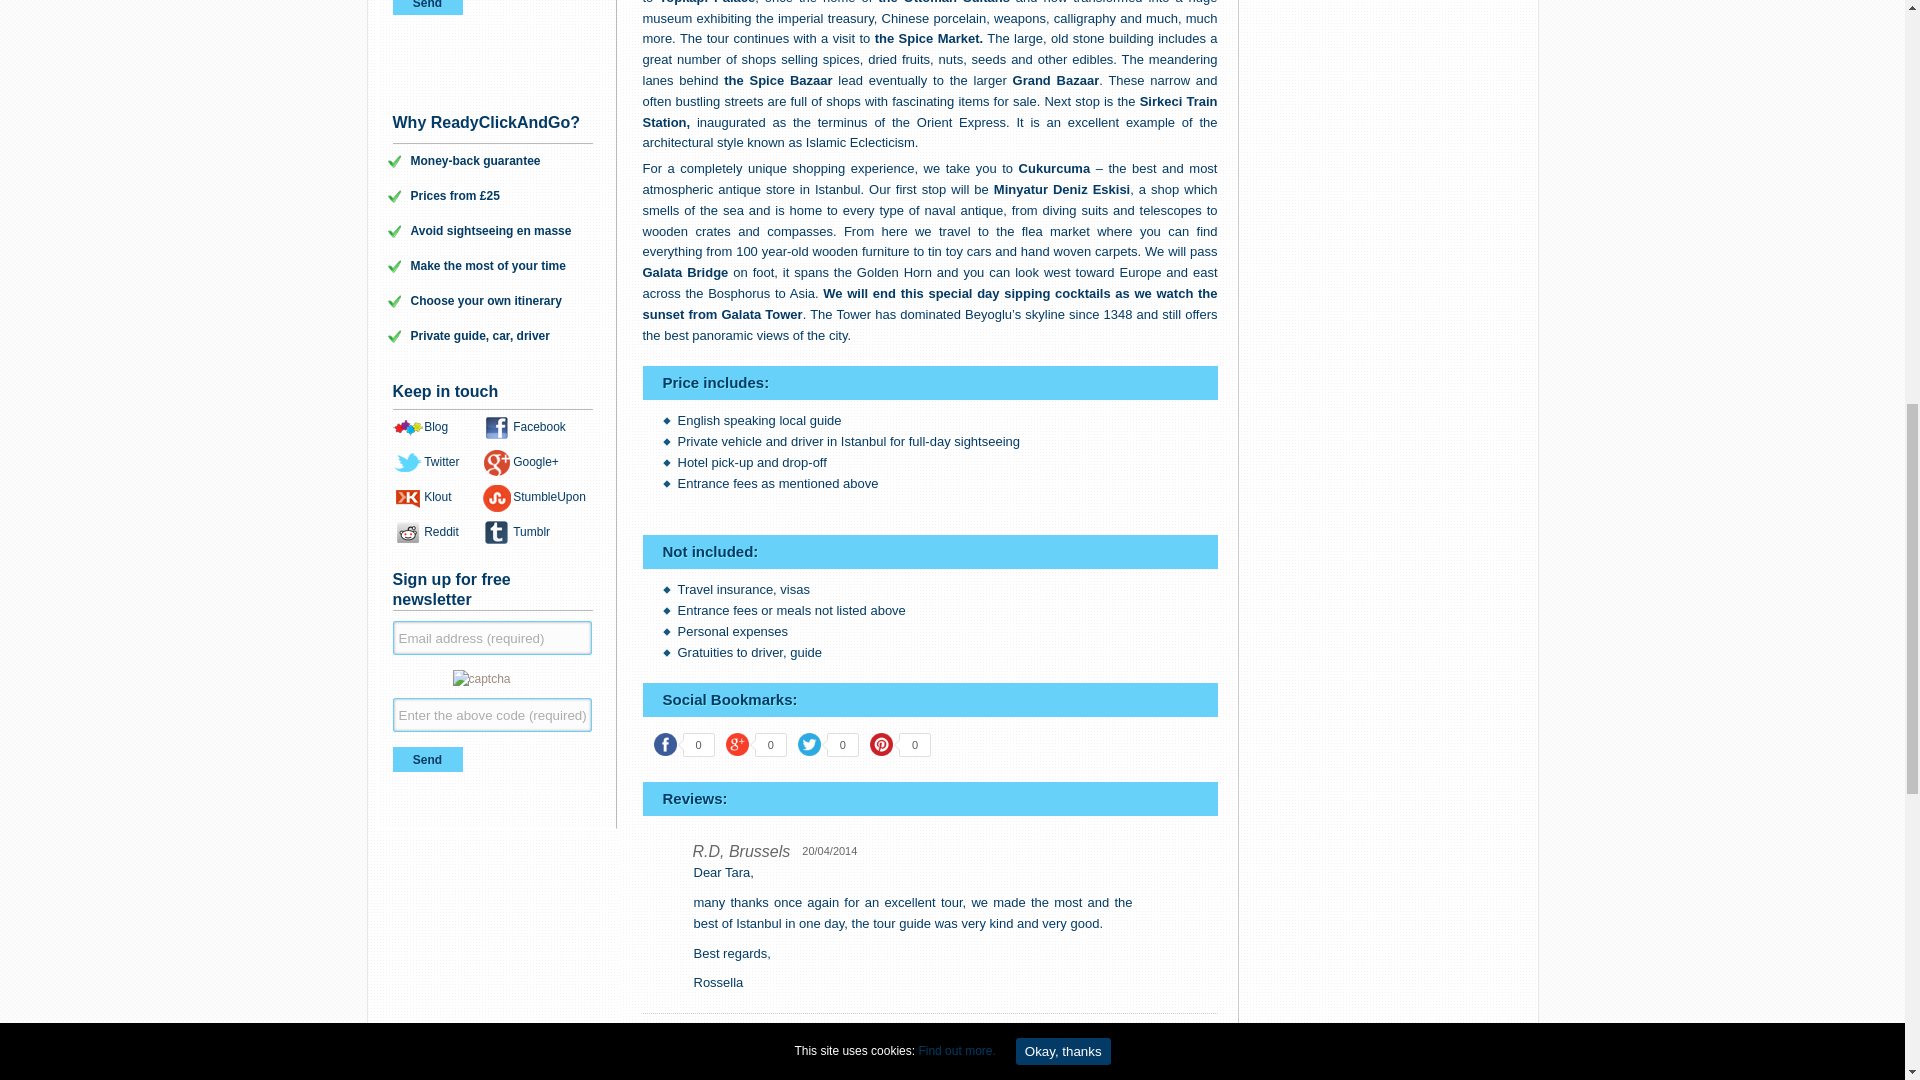 This screenshot has width=1920, height=1080. I want to click on Twitter, so click(809, 744).